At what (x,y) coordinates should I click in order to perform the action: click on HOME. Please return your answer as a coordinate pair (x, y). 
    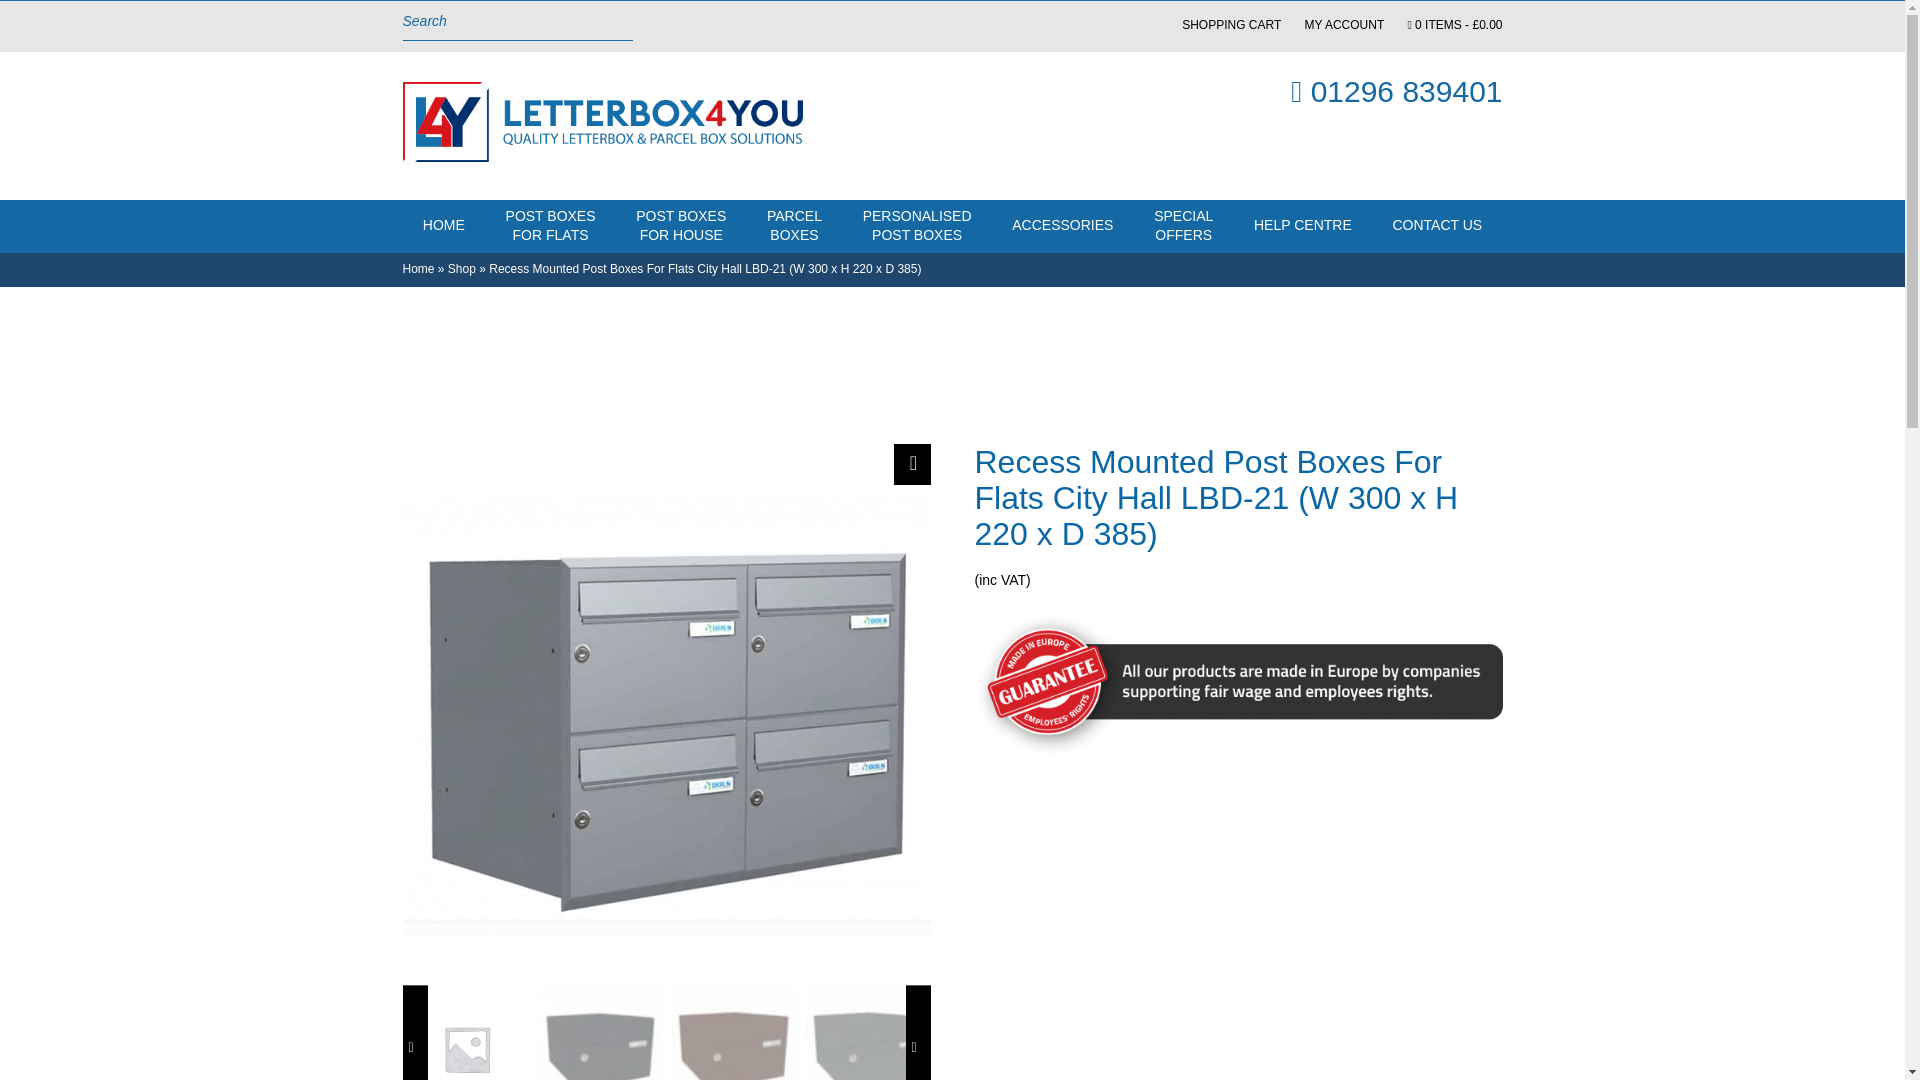
    Looking at the image, I should click on (1344, 25).